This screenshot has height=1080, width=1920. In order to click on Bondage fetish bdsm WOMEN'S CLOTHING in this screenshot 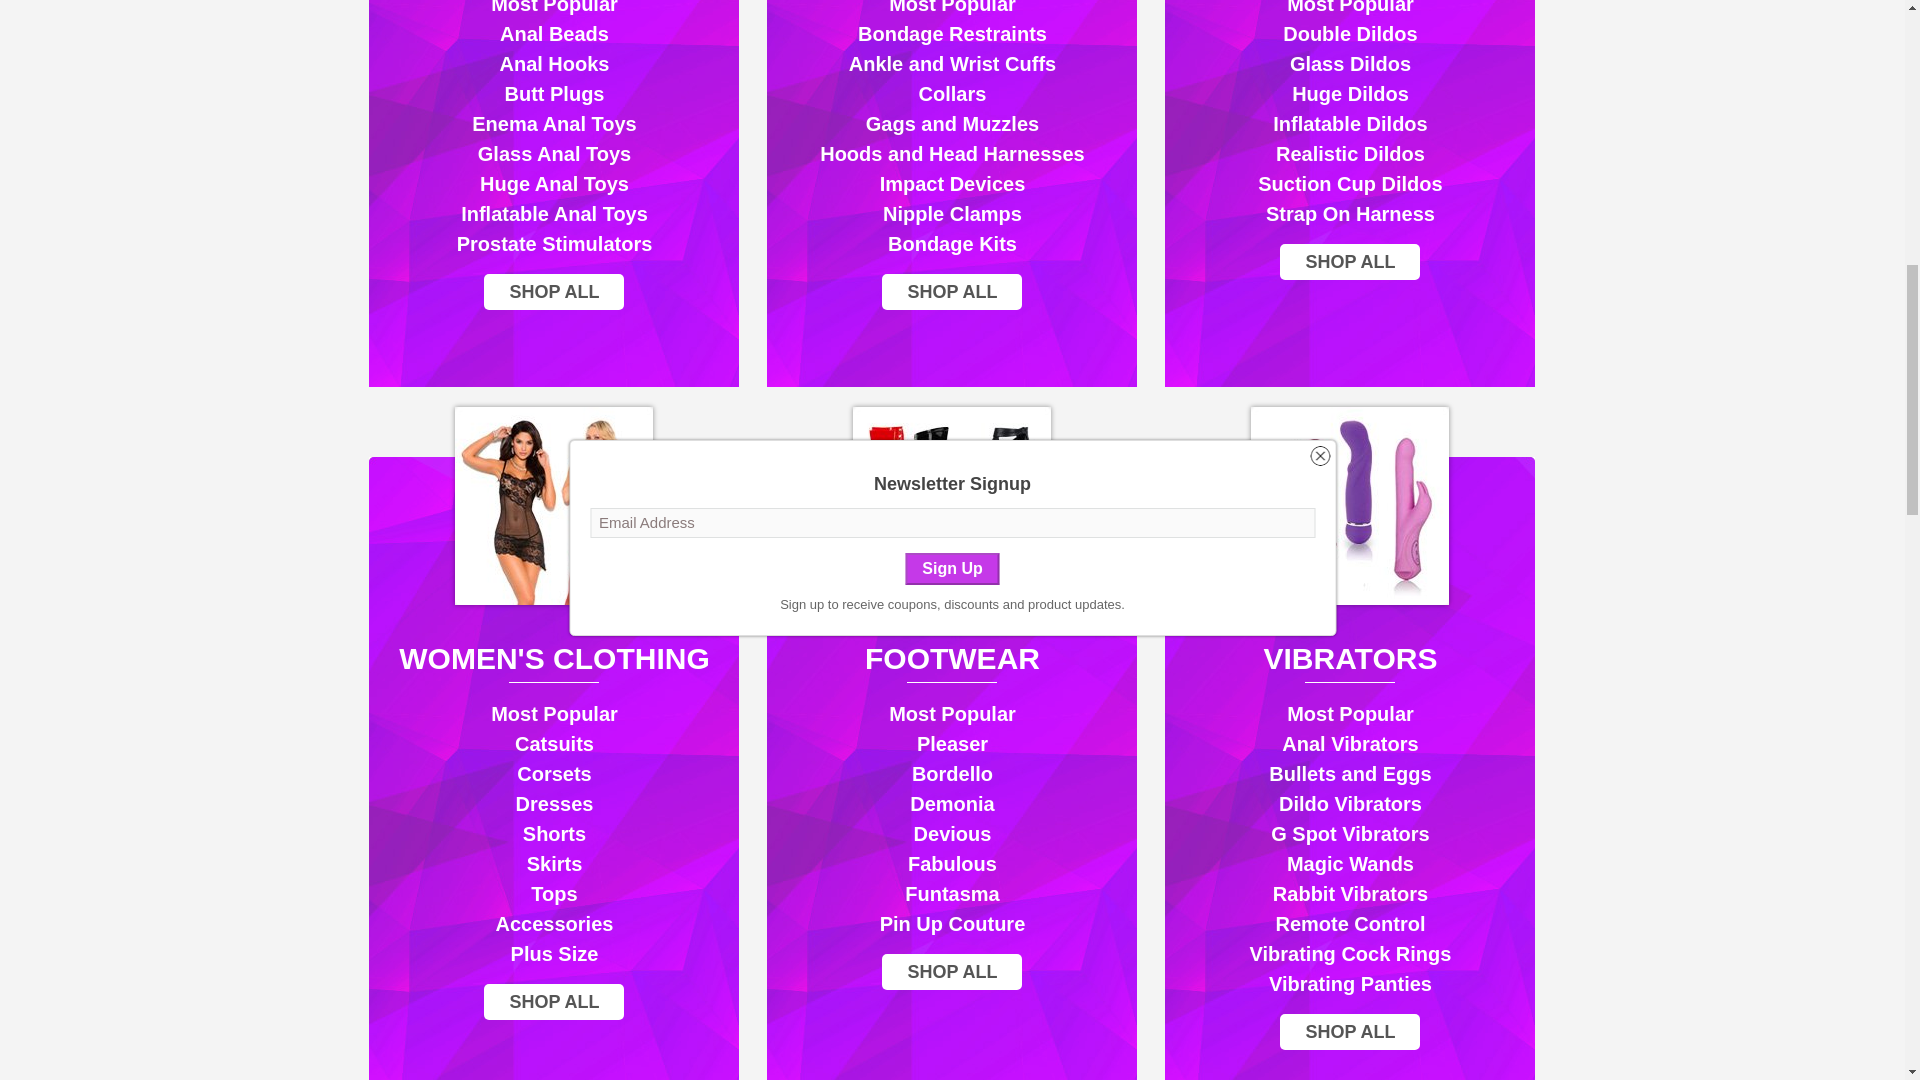, I will do `click(554, 506)`.